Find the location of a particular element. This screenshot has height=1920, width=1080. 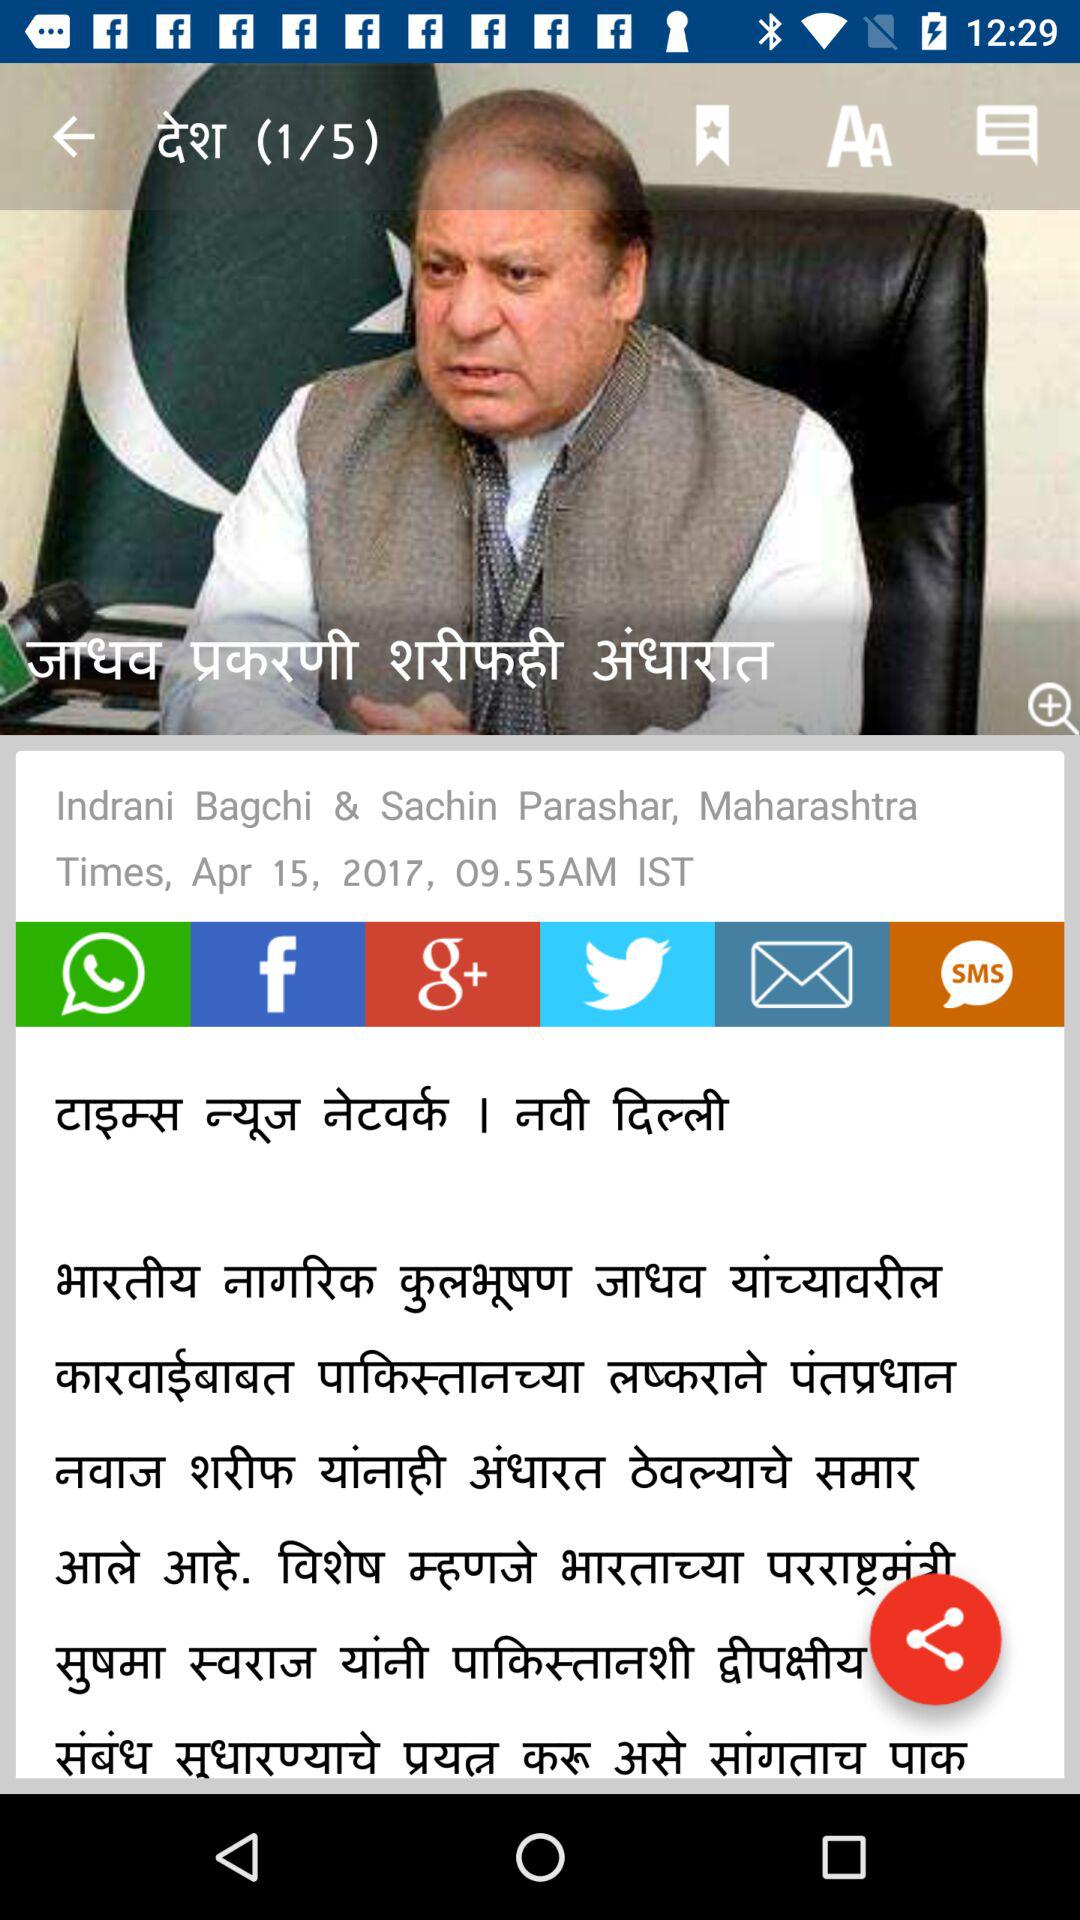

tweet article is located at coordinates (627, 974).